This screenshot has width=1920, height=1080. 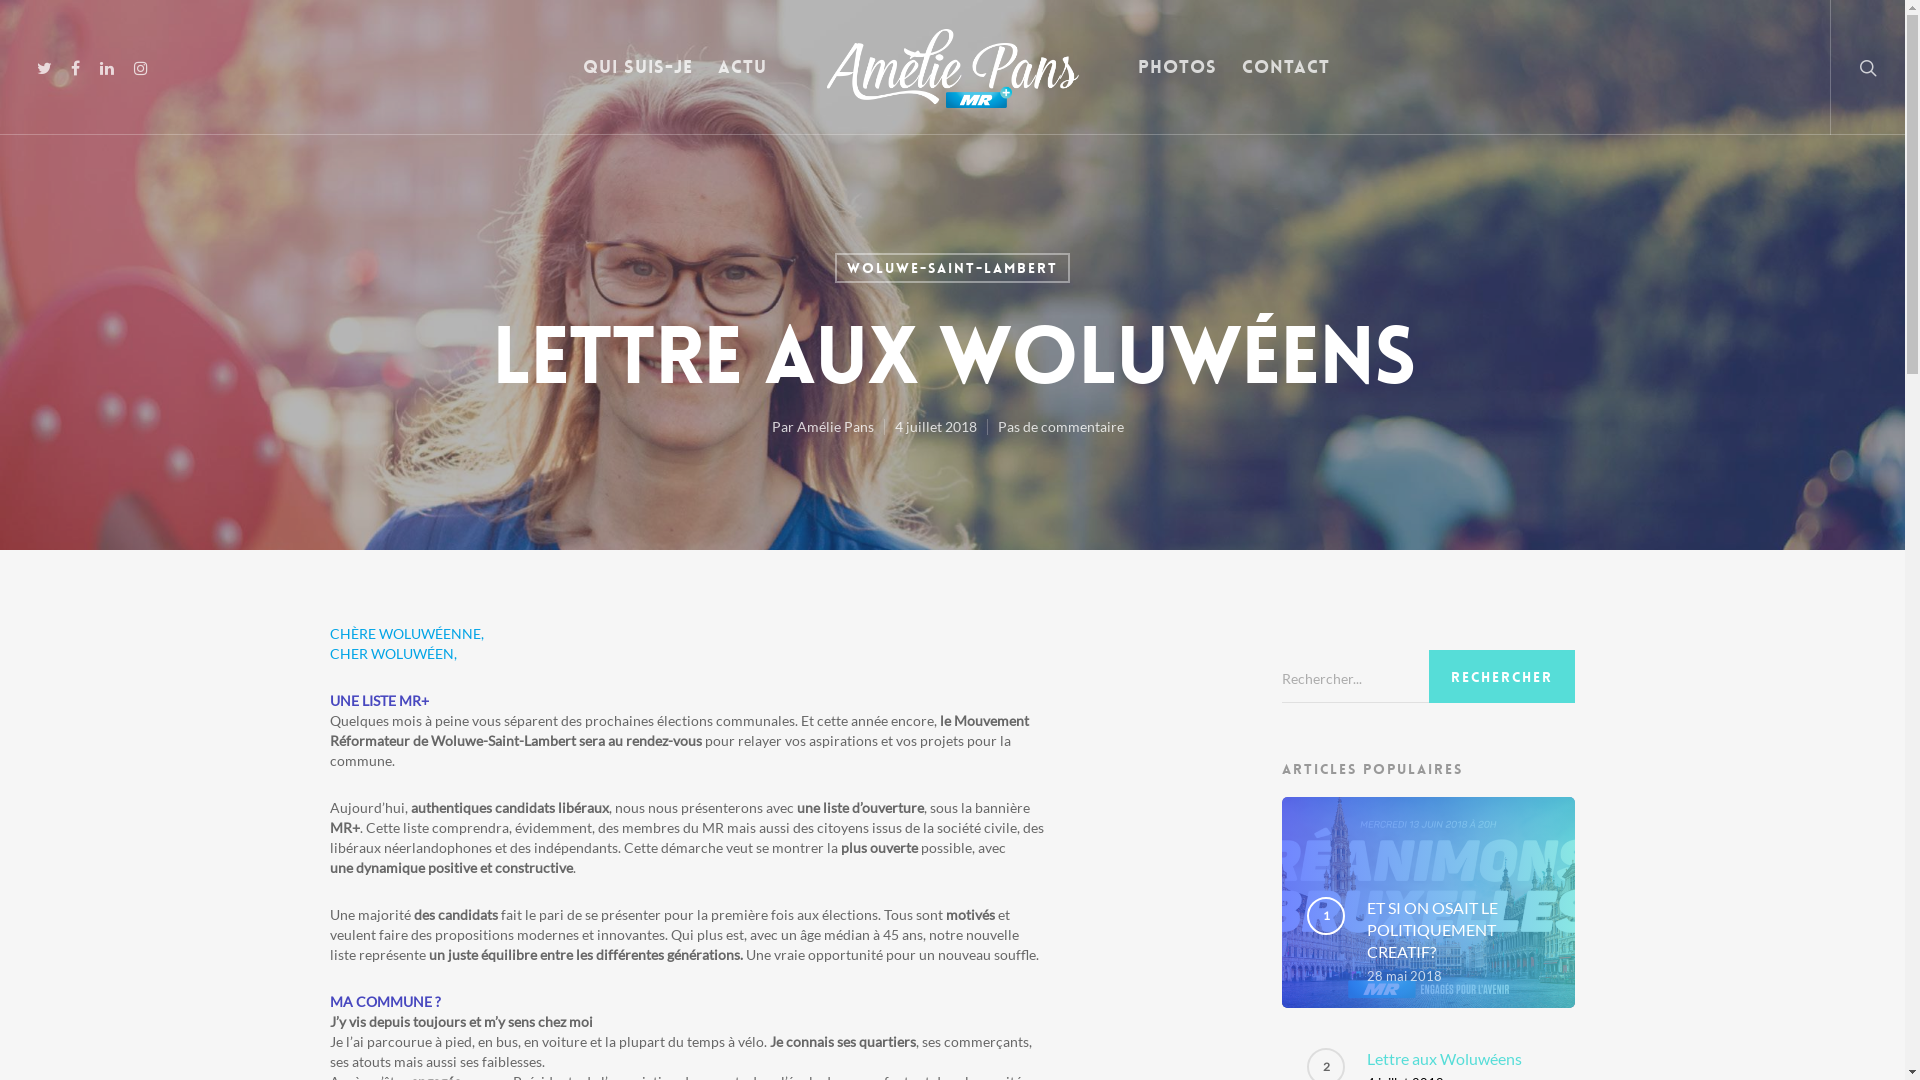 What do you see at coordinates (638, 82) in the screenshot?
I see `Qui suis-je` at bounding box center [638, 82].